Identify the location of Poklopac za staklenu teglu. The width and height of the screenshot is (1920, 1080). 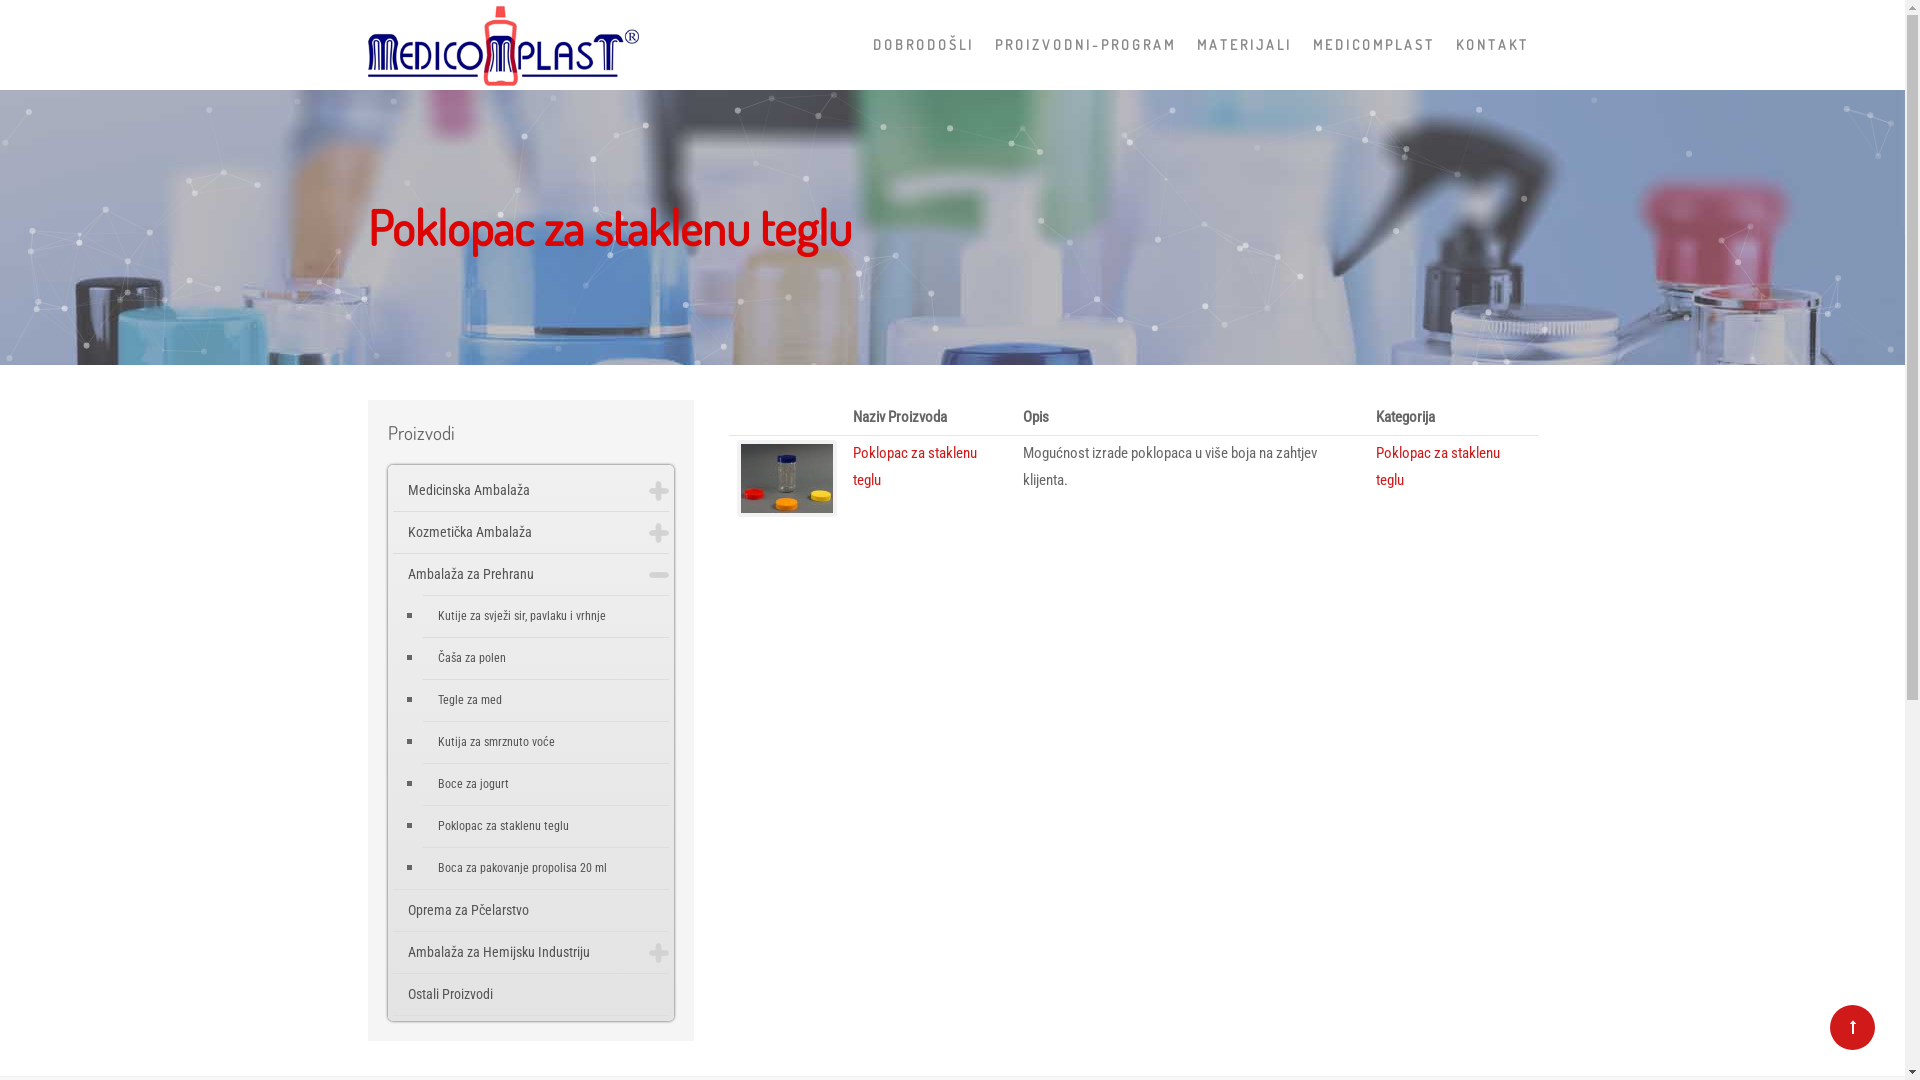
(1438, 466).